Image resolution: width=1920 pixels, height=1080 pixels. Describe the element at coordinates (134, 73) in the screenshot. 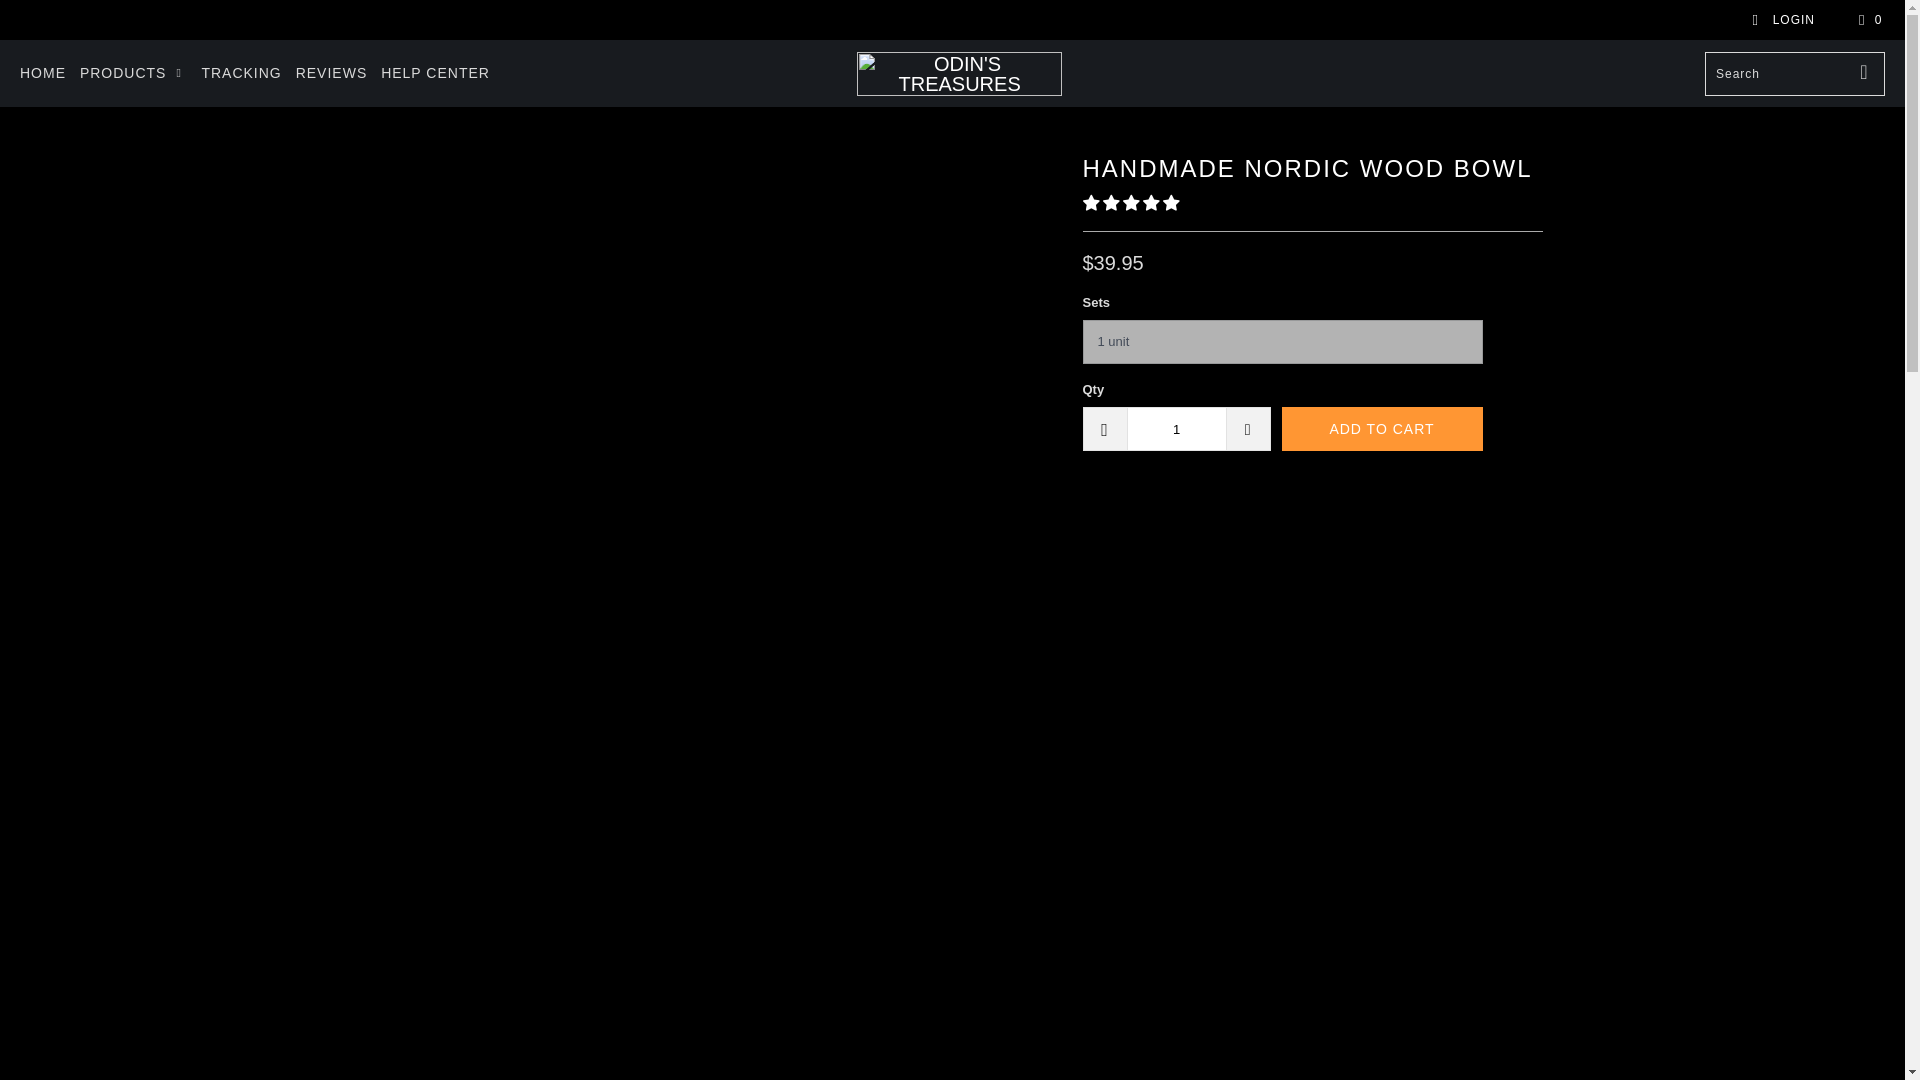

I see `PRODUCTS` at that location.